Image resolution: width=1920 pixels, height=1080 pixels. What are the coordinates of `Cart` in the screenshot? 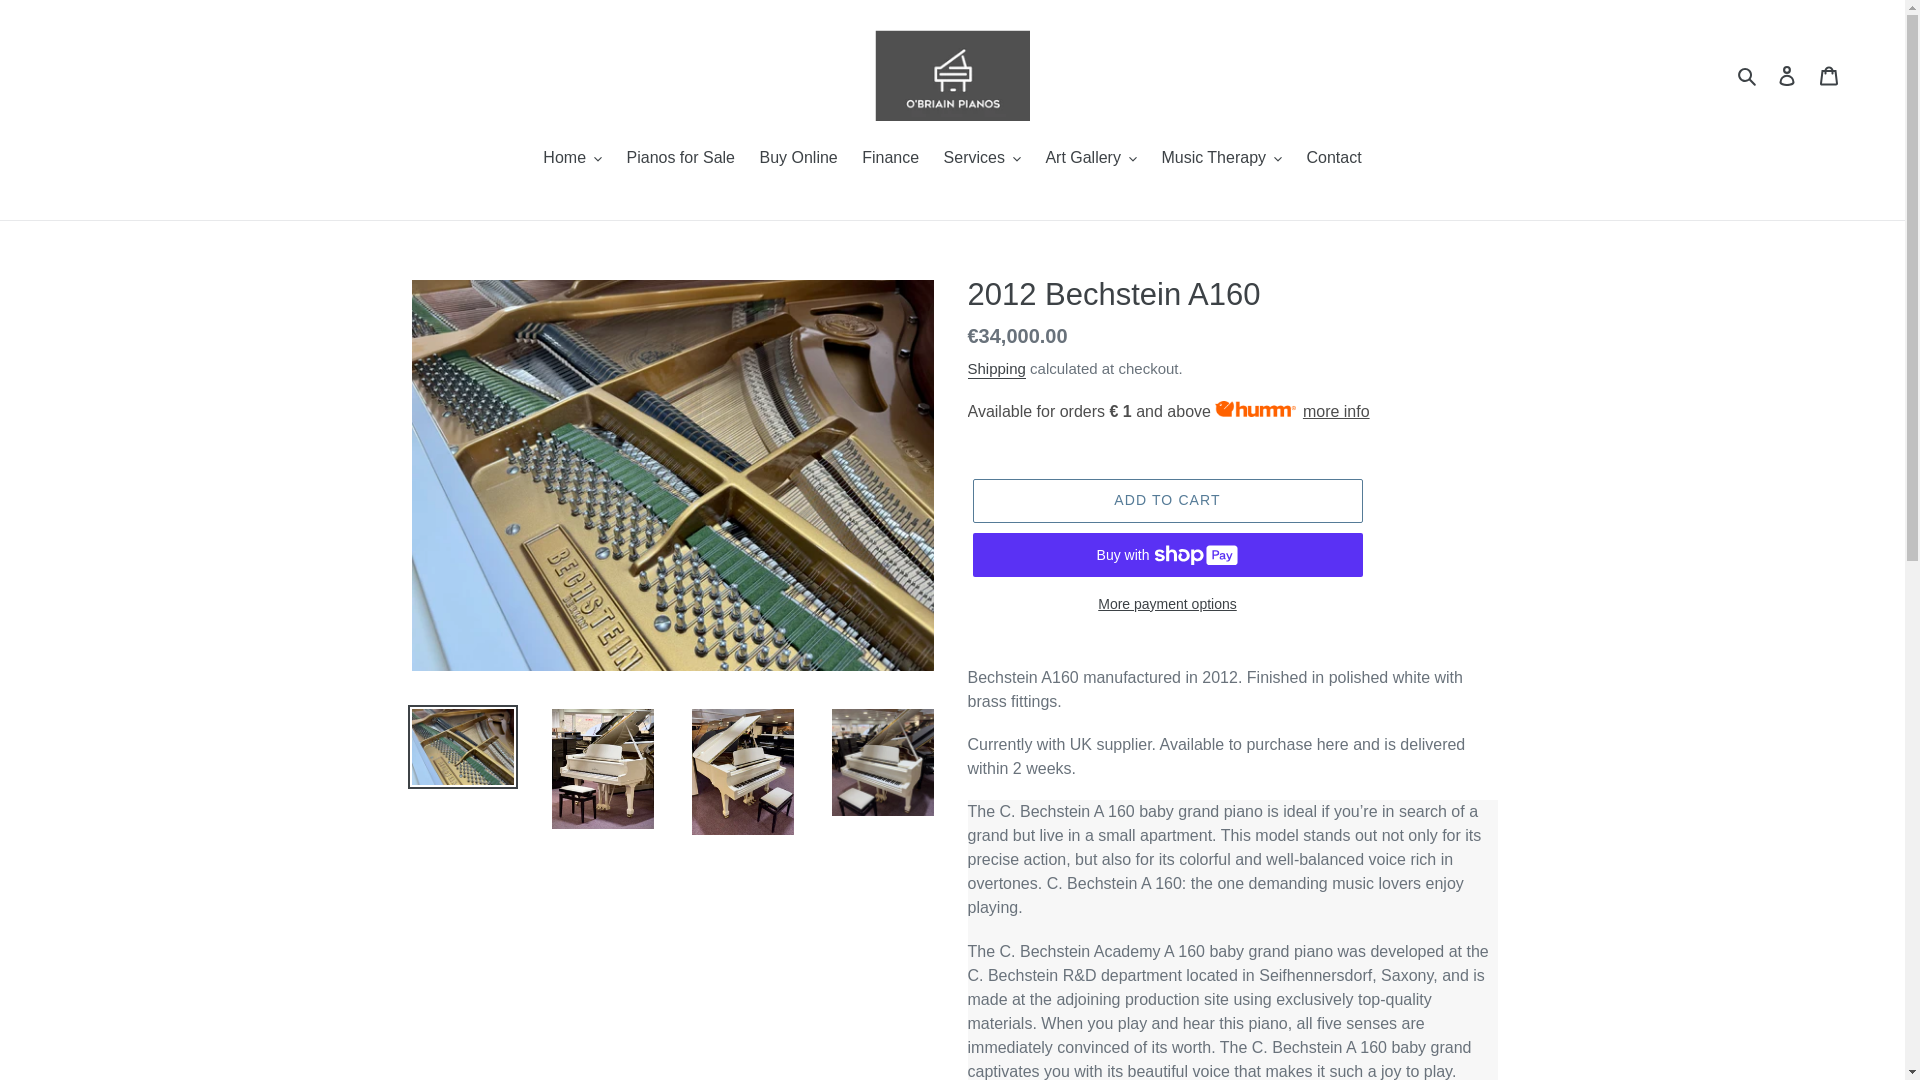 It's located at (1829, 76).